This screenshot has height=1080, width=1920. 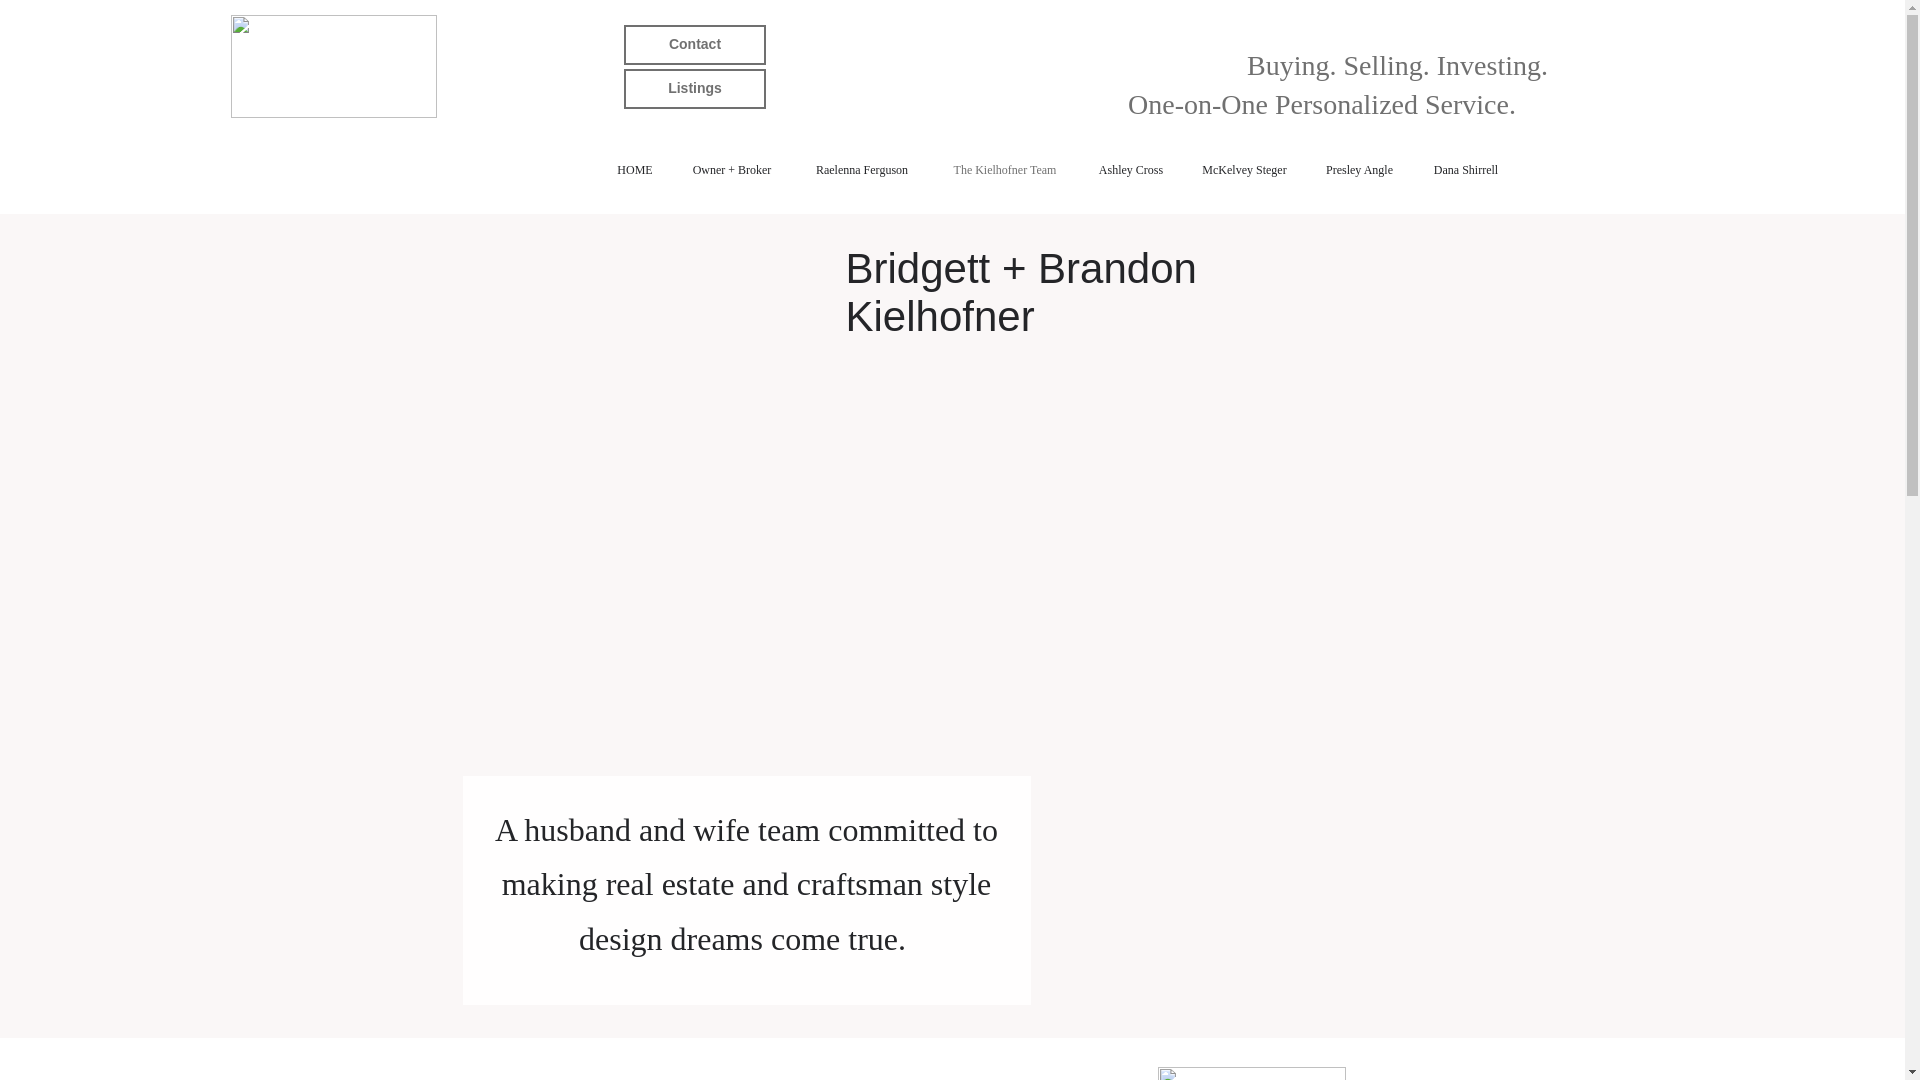 What do you see at coordinates (695, 89) in the screenshot?
I see `Listings` at bounding box center [695, 89].